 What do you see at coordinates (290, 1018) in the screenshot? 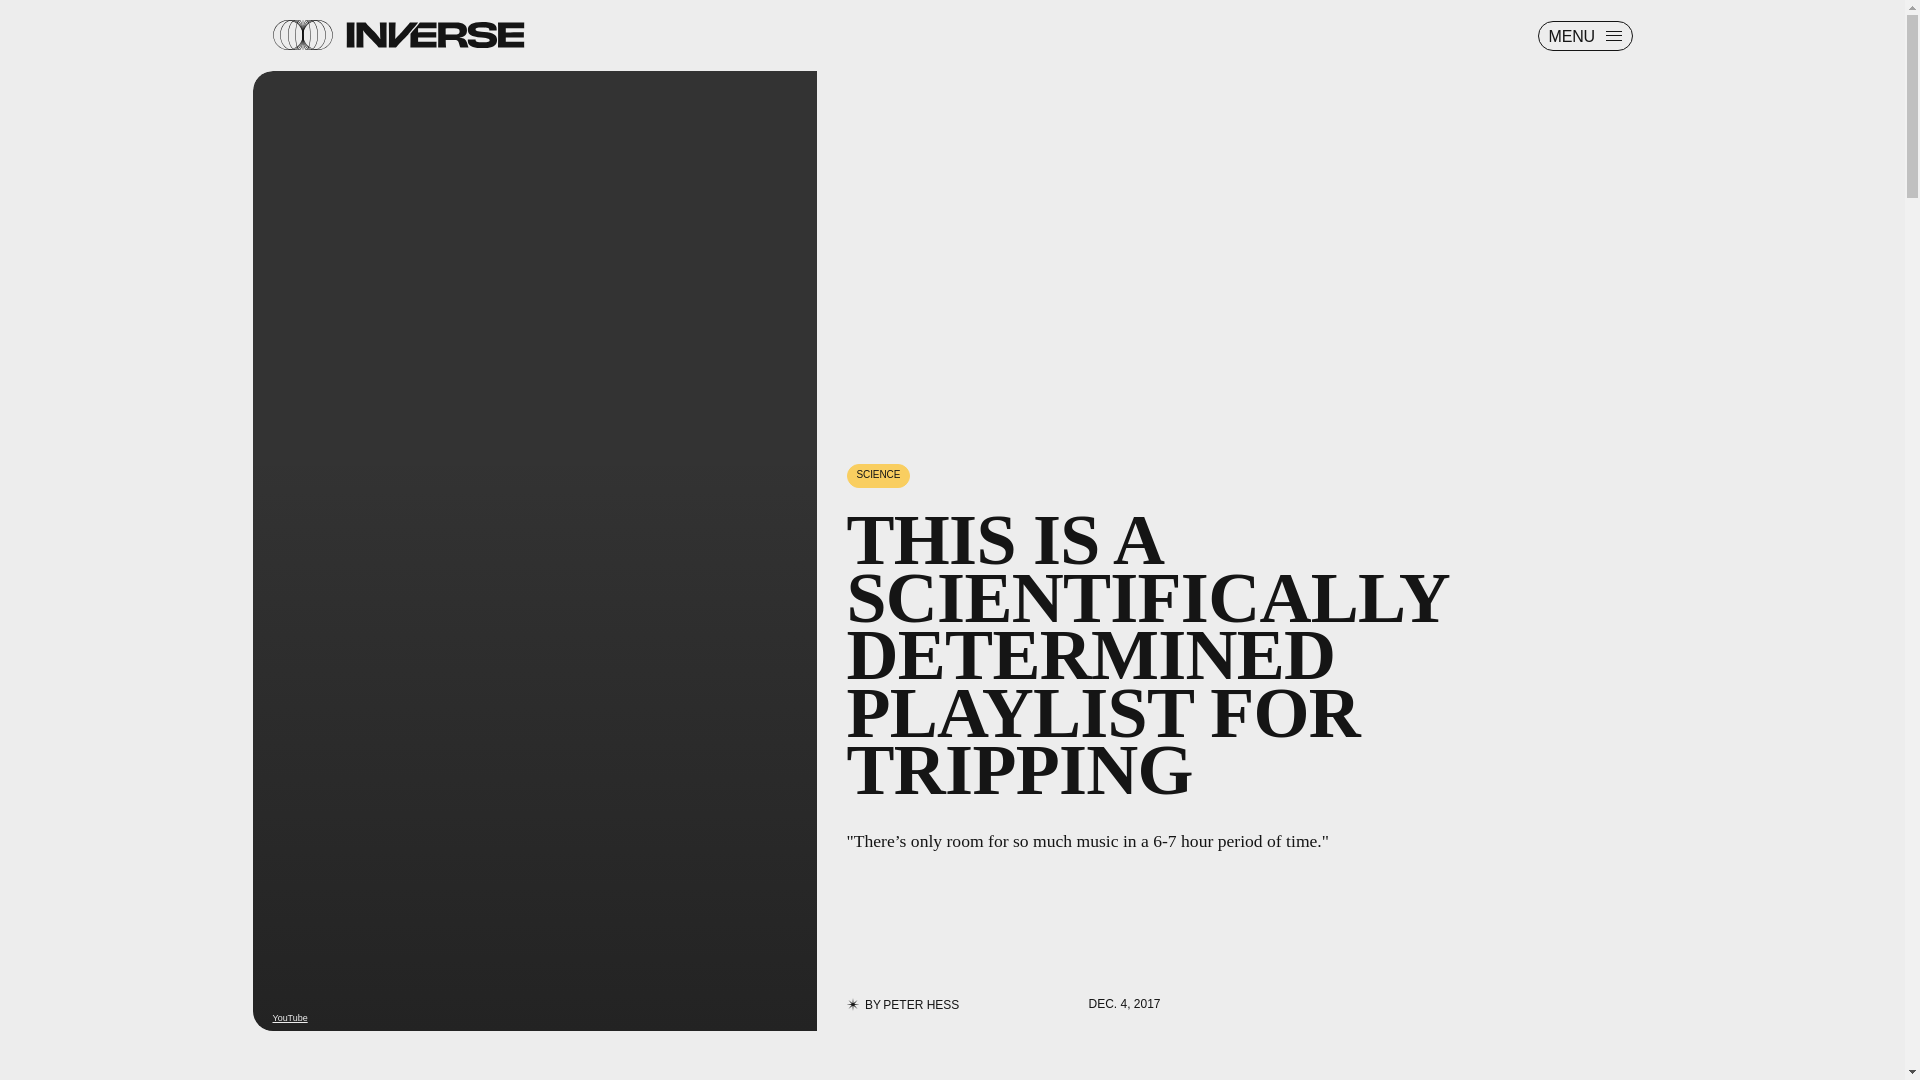
I see `YouTube` at bounding box center [290, 1018].